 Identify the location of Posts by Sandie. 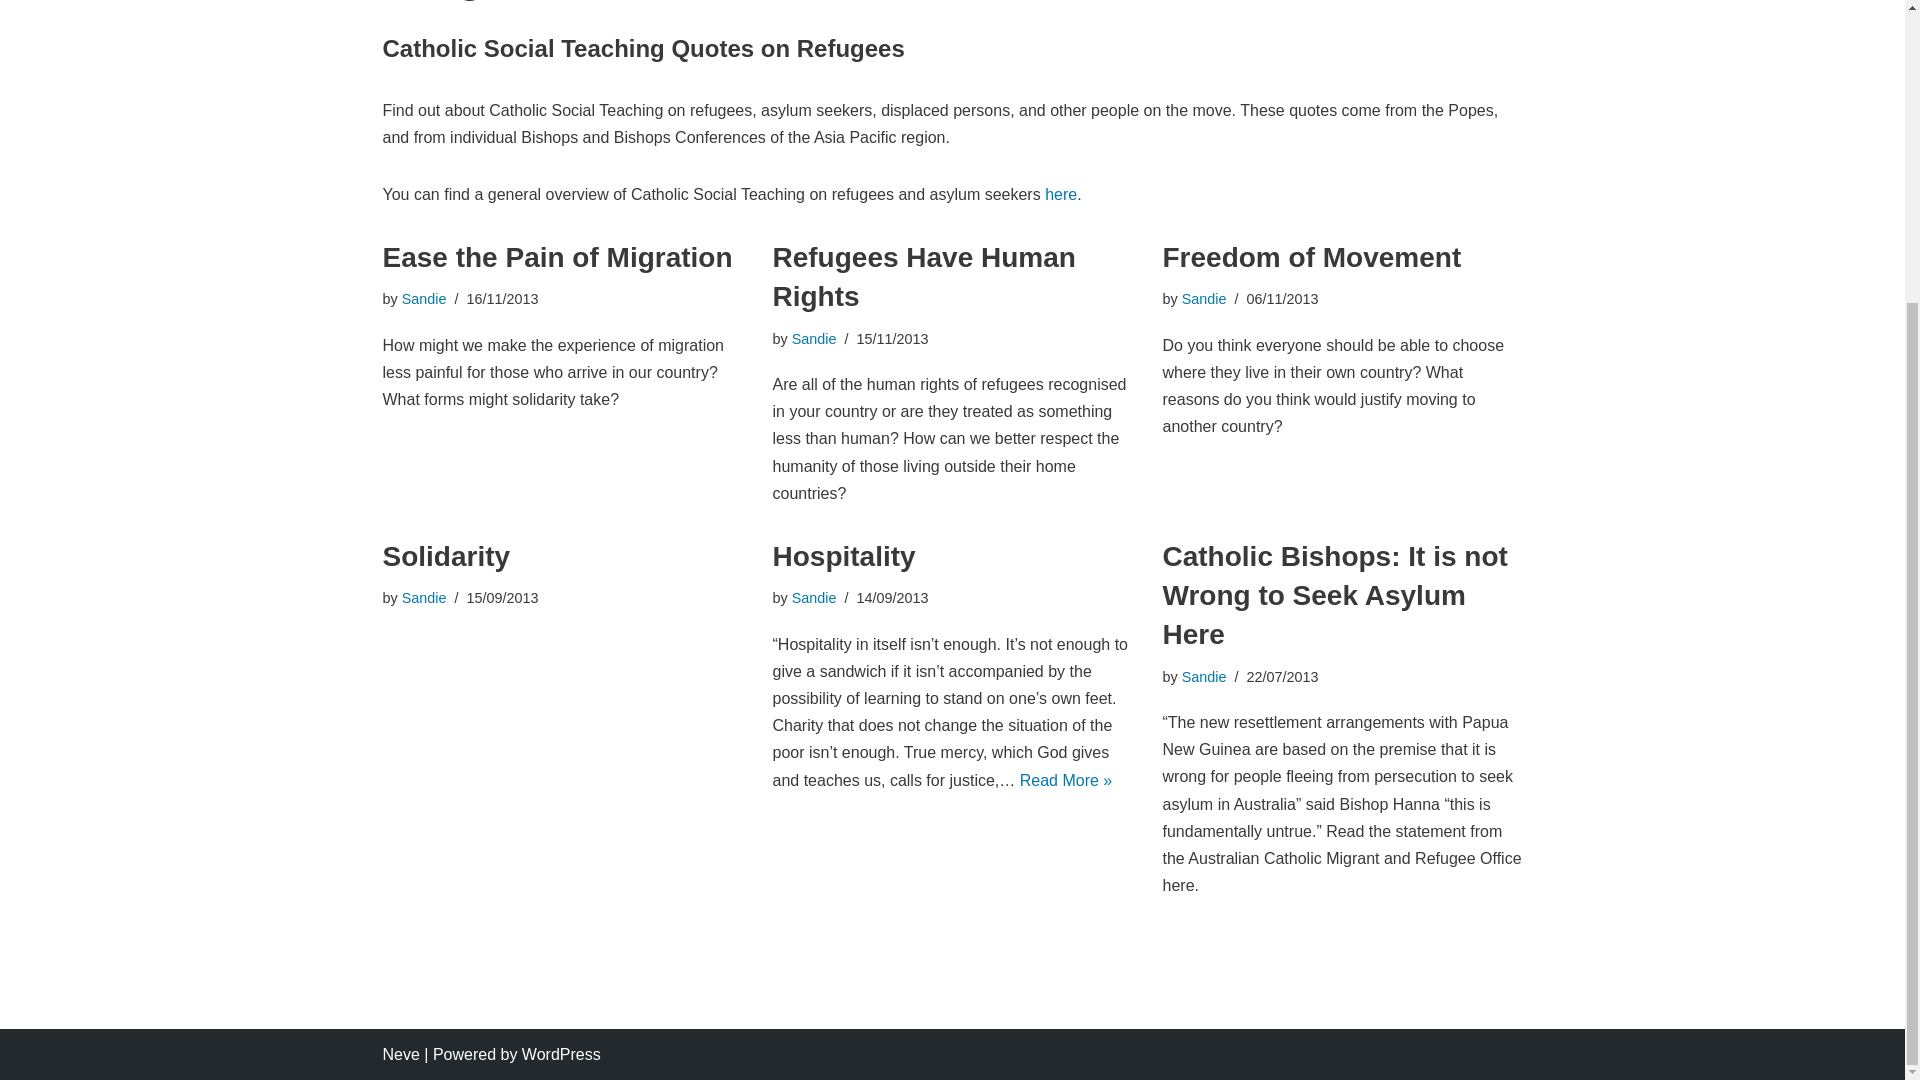
(424, 597).